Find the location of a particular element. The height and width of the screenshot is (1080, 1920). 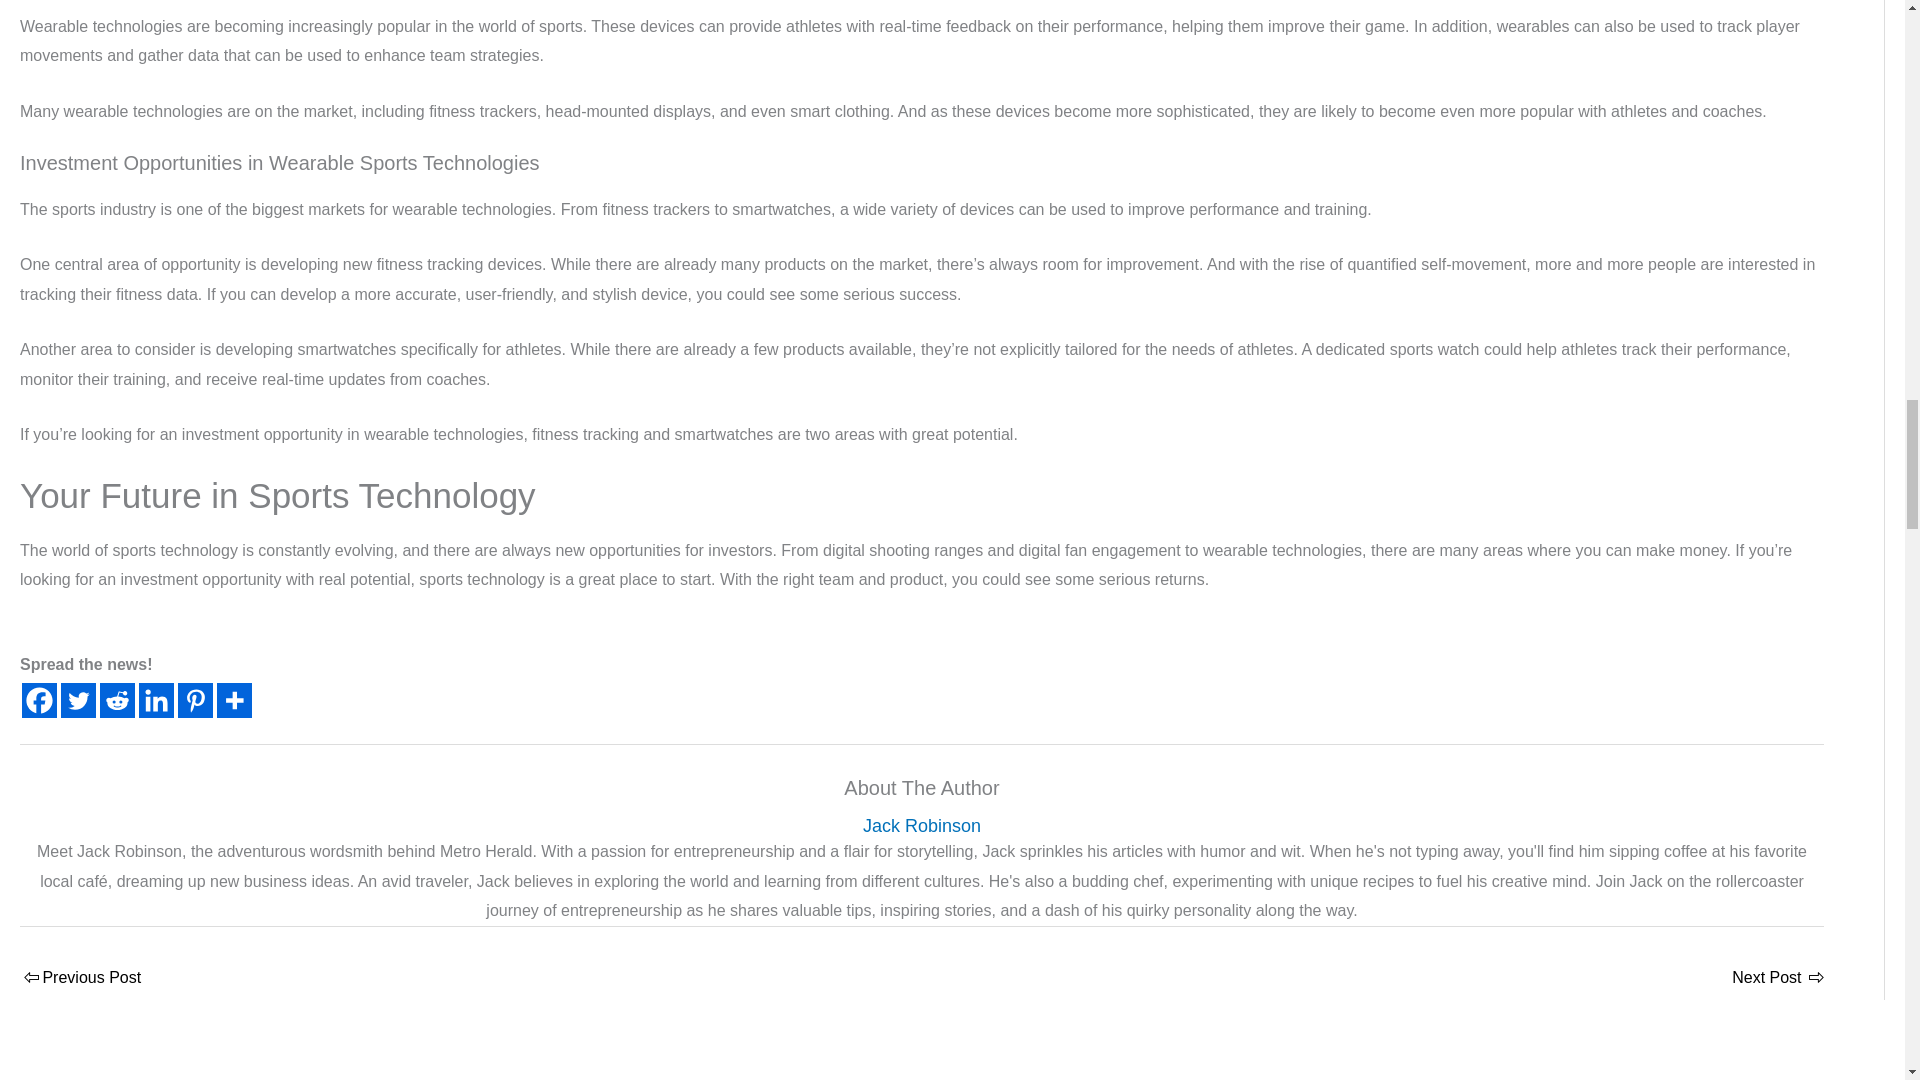

Jack Robinson is located at coordinates (922, 826).